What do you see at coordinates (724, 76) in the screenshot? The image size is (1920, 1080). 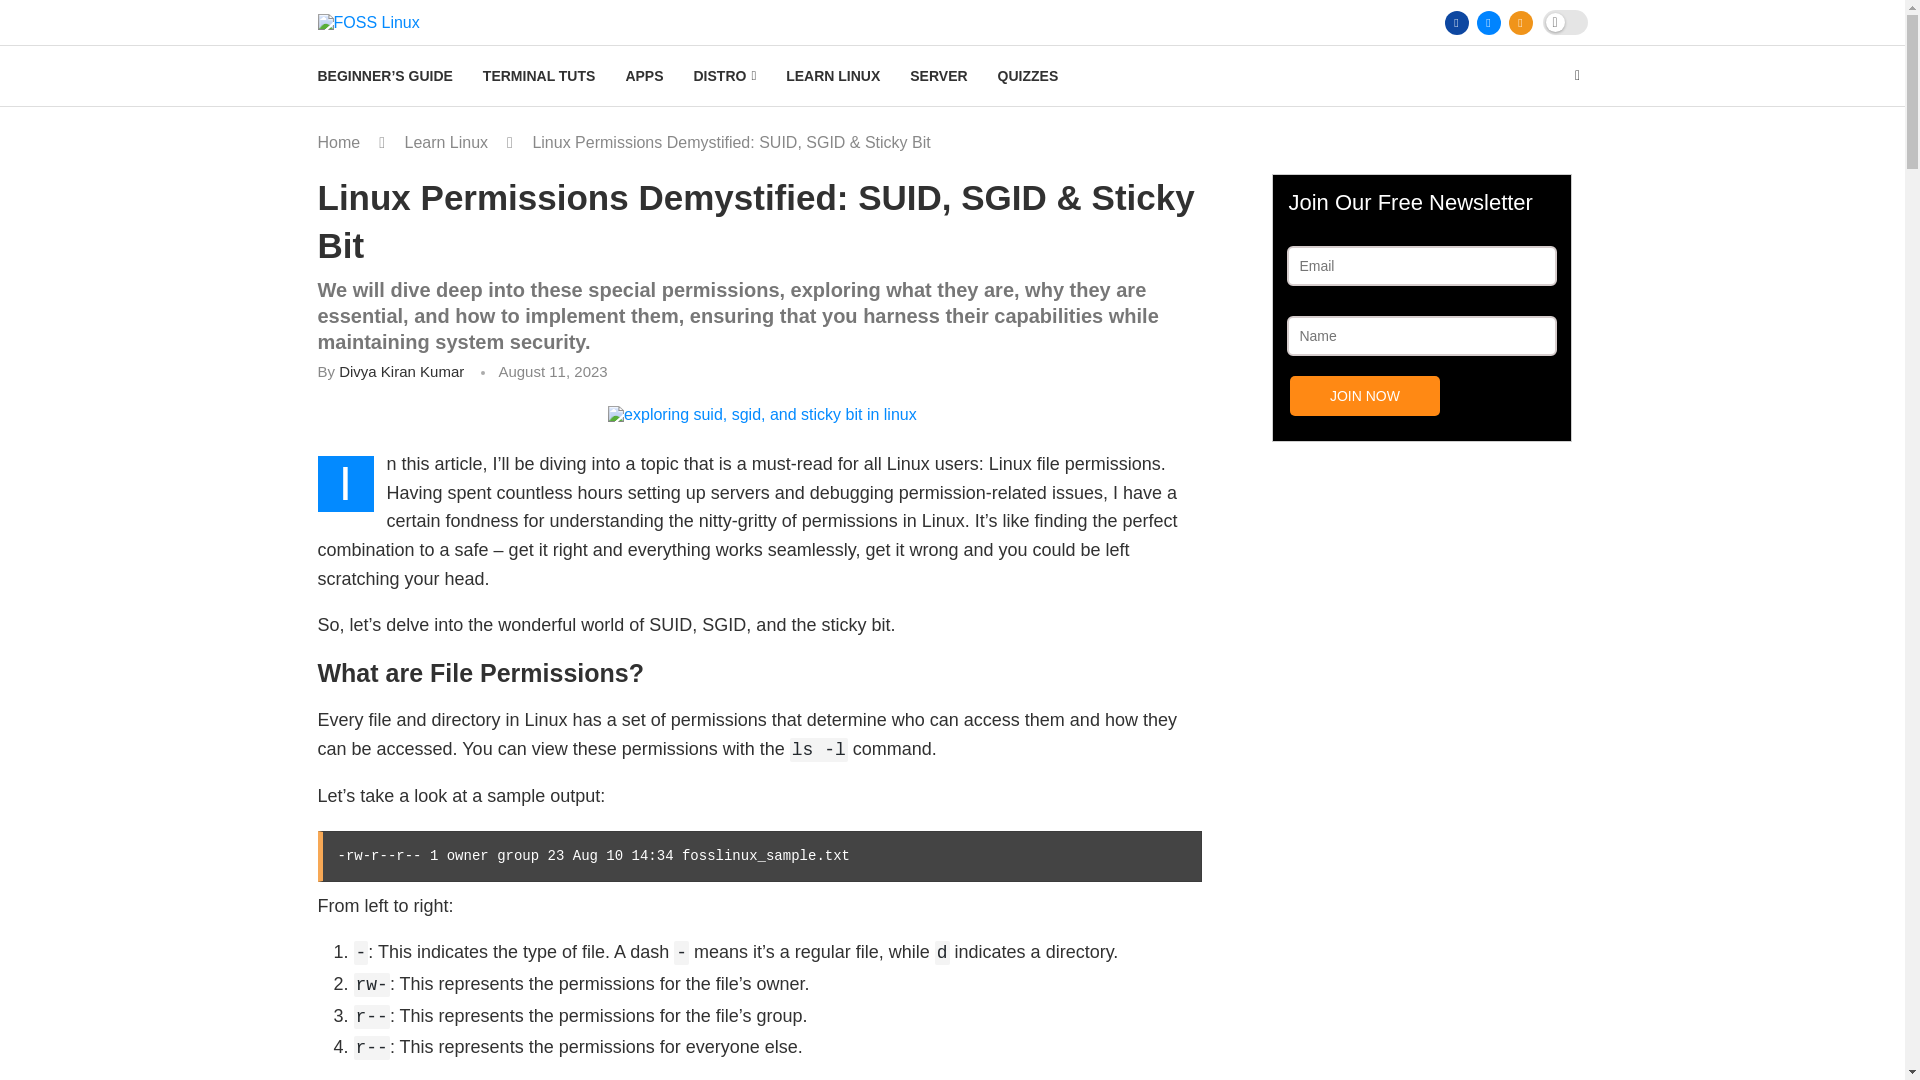 I see `DISTRO` at bounding box center [724, 76].